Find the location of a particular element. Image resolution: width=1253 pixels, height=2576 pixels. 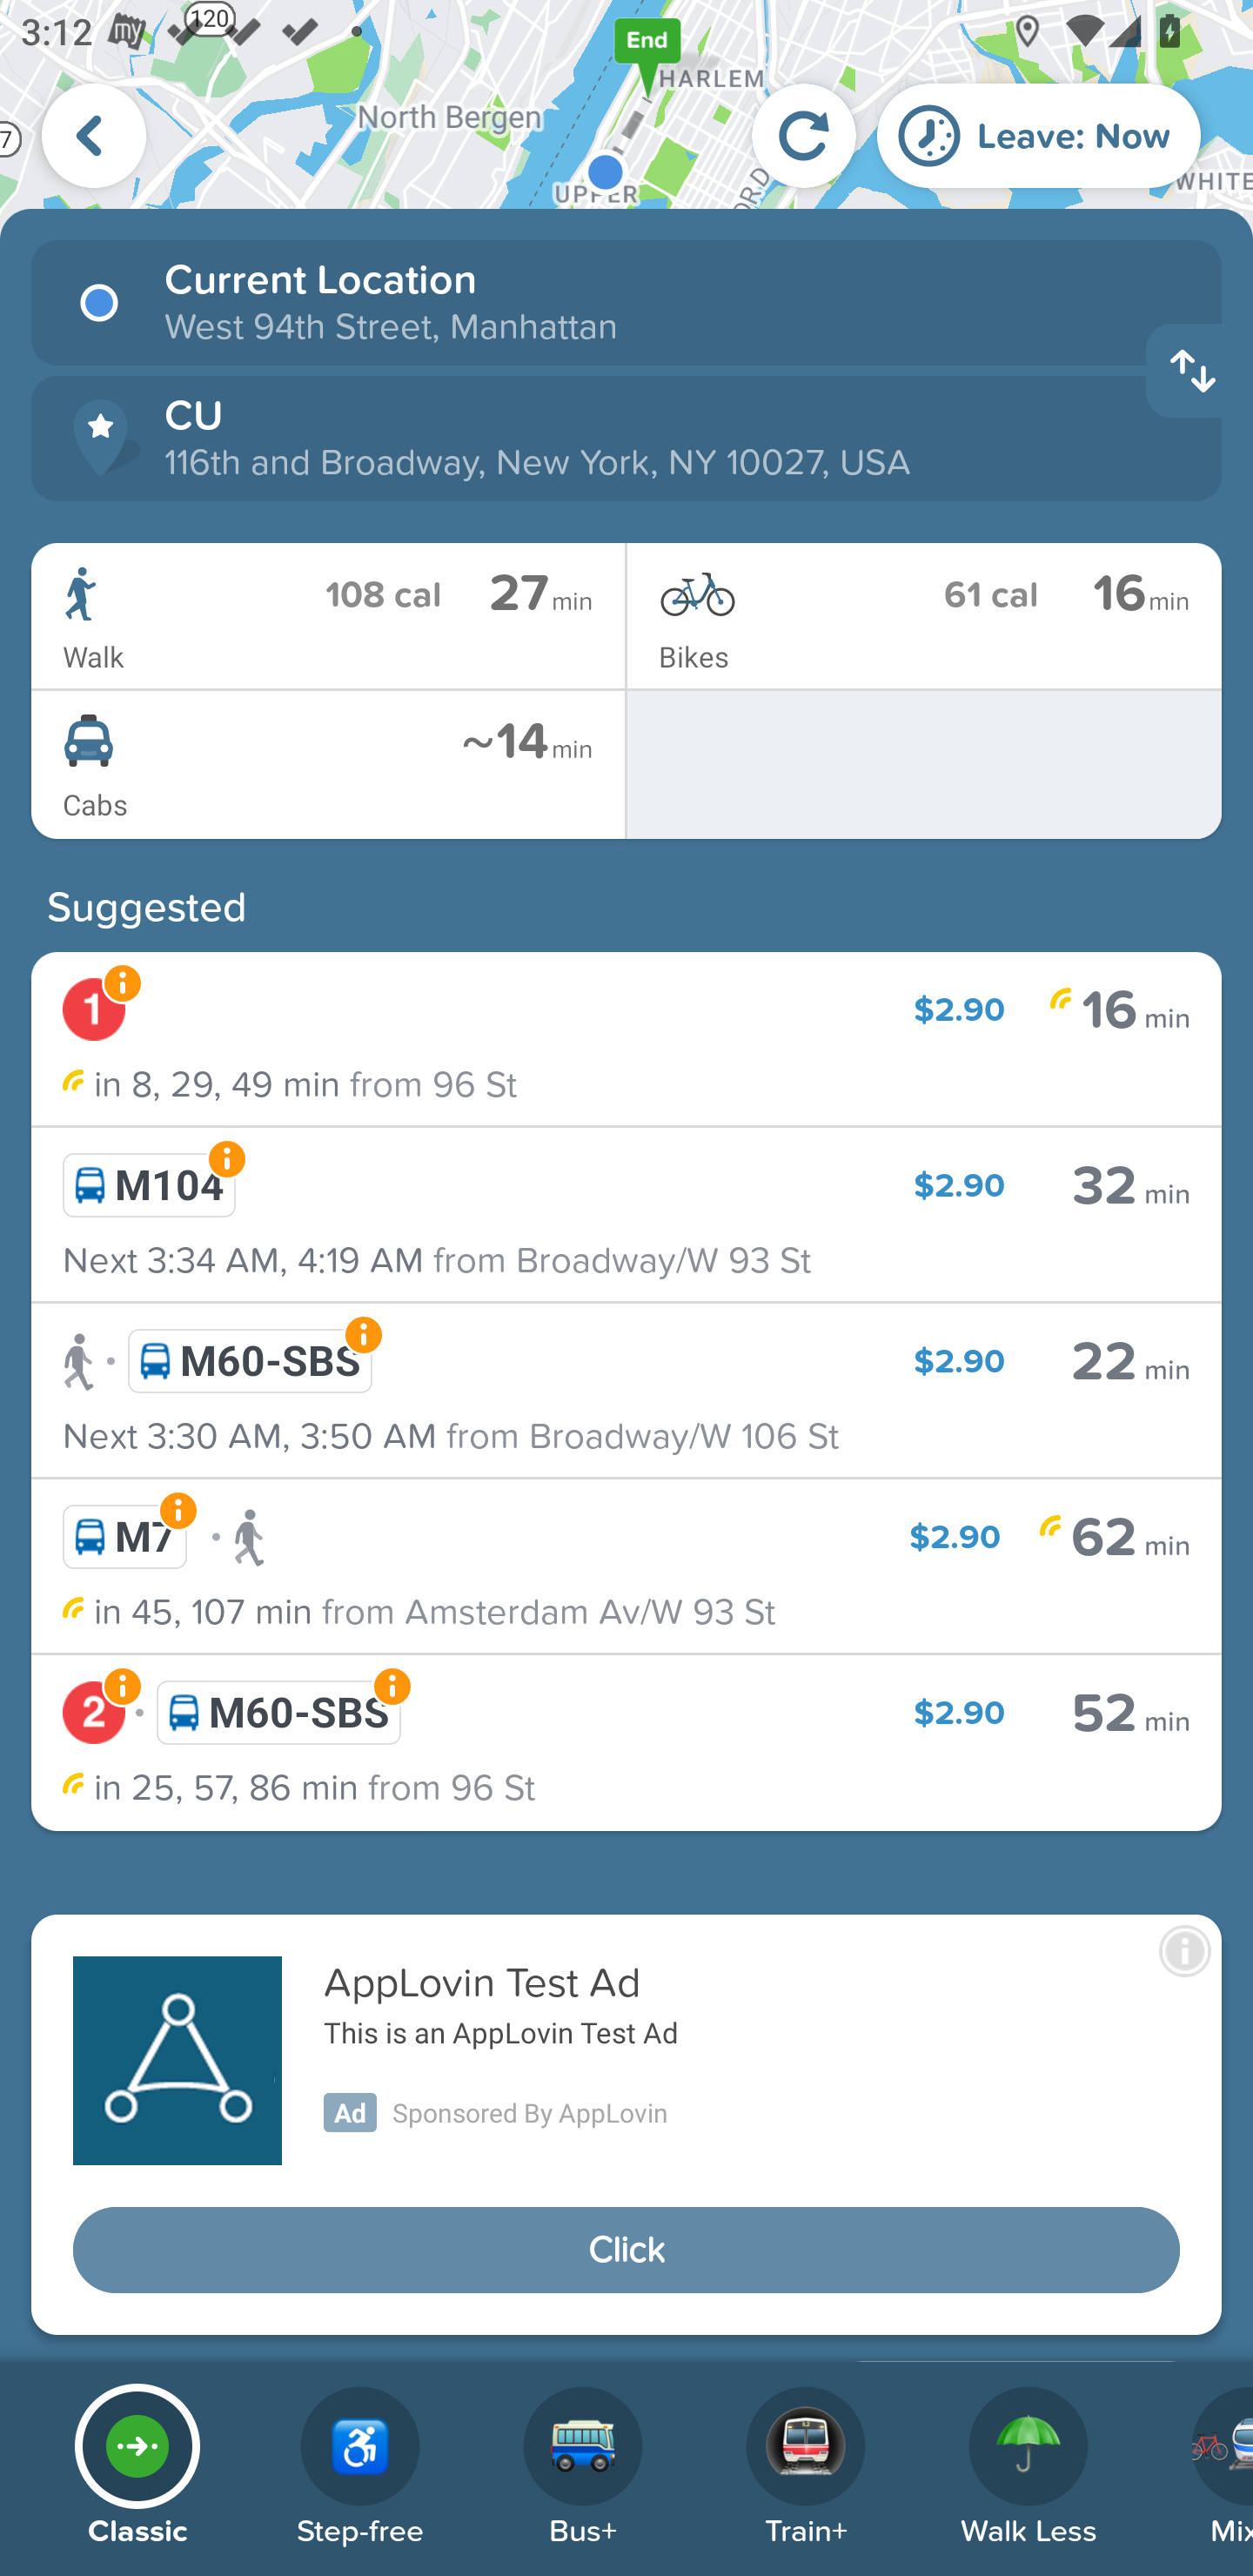

Leave: Now is located at coordinates (1039, 134).